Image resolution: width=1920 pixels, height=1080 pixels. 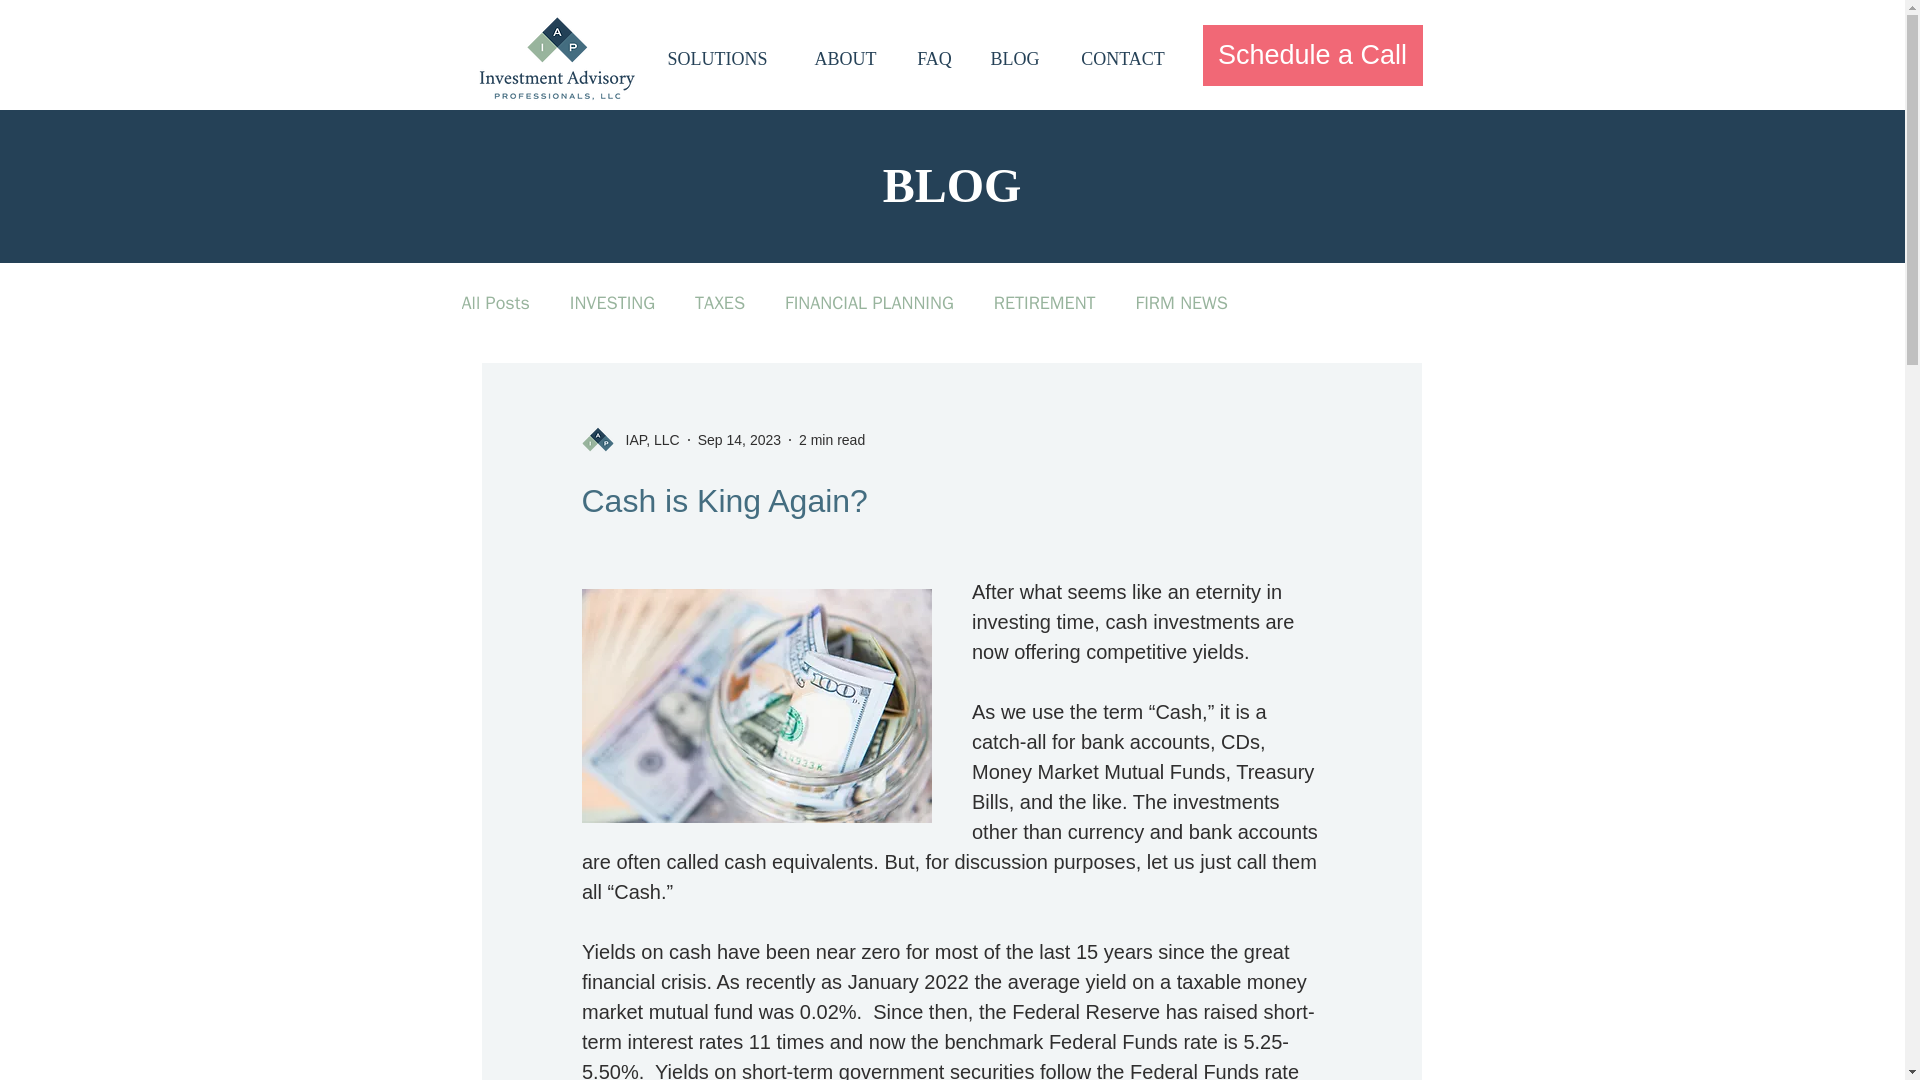 What do you see at coordinates (832, 440) in the screenshot?
I see `2 min read` at bounding box center [832, 440].